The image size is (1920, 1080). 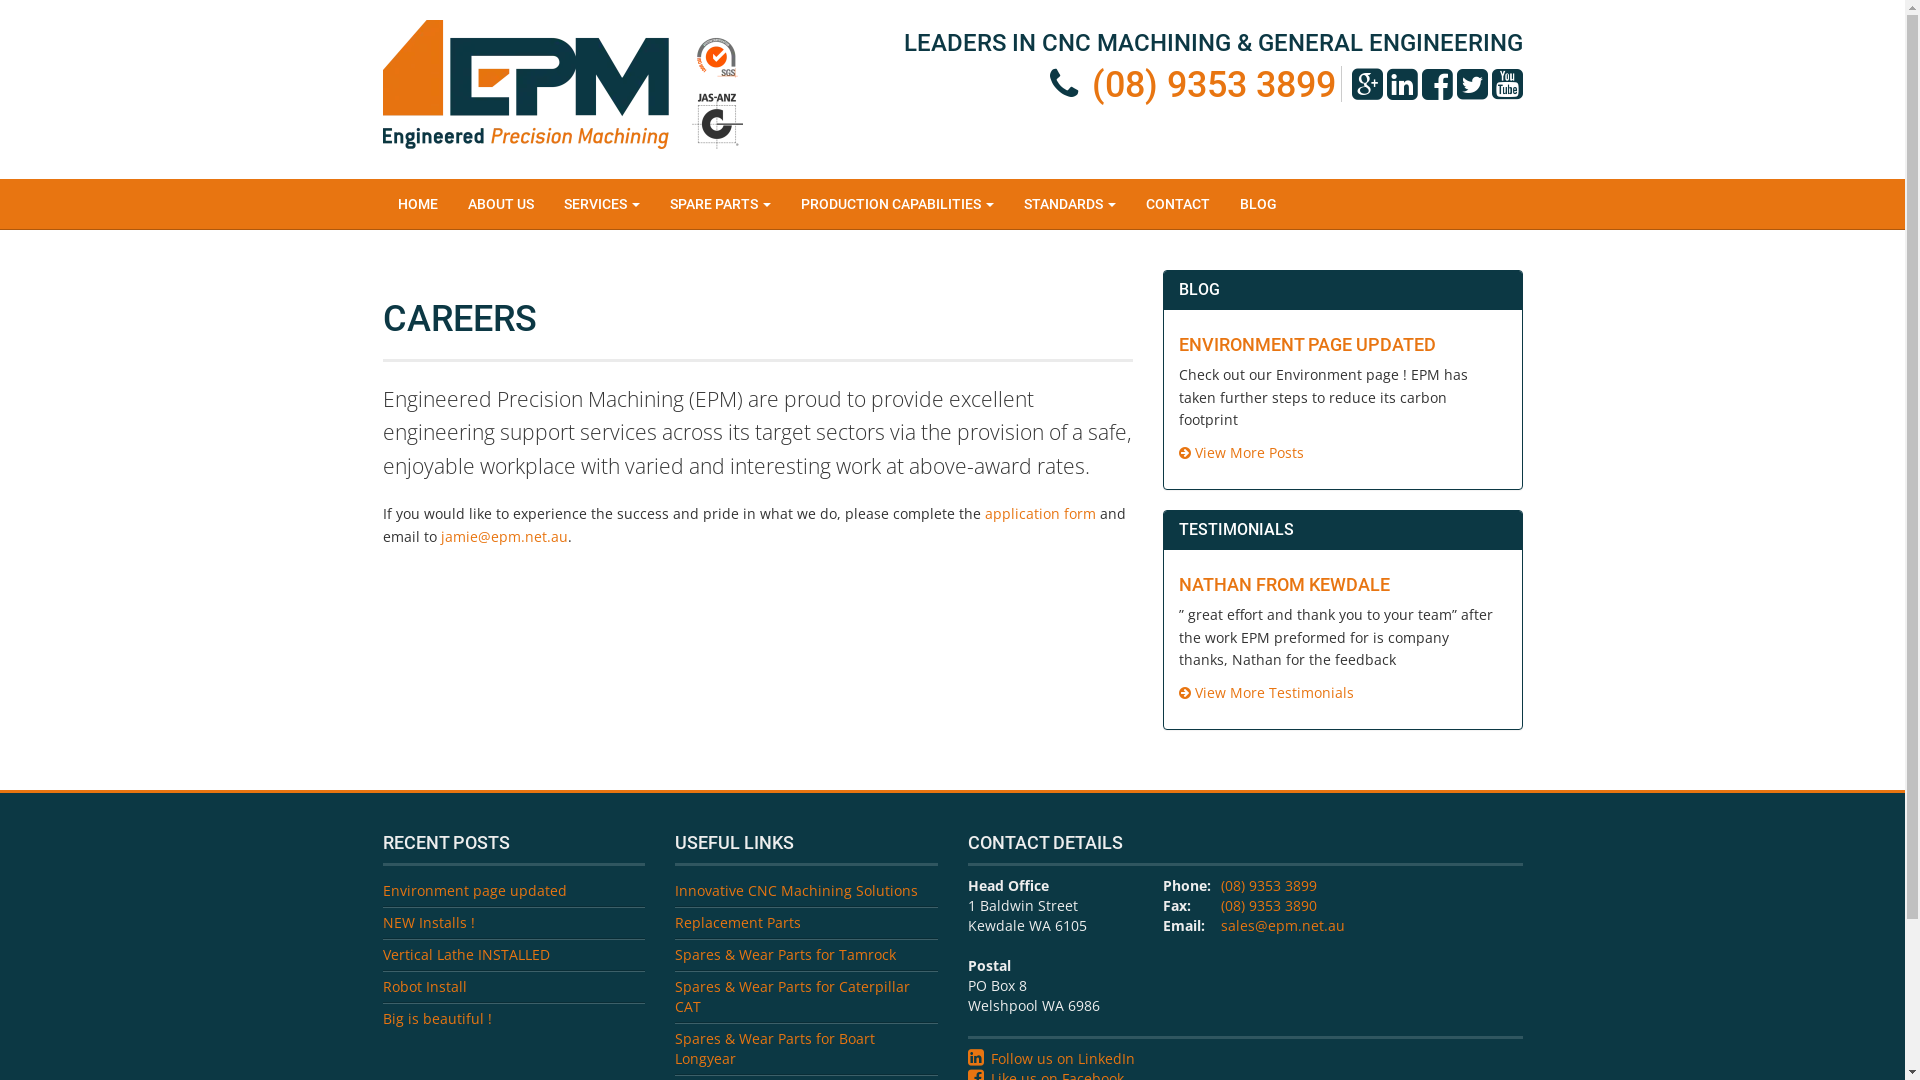 What do you see at coordinates (786, 954) in the screenshot?
I see `Spares & Wear Parts for Tamrock` at bounding box center [786, 954].